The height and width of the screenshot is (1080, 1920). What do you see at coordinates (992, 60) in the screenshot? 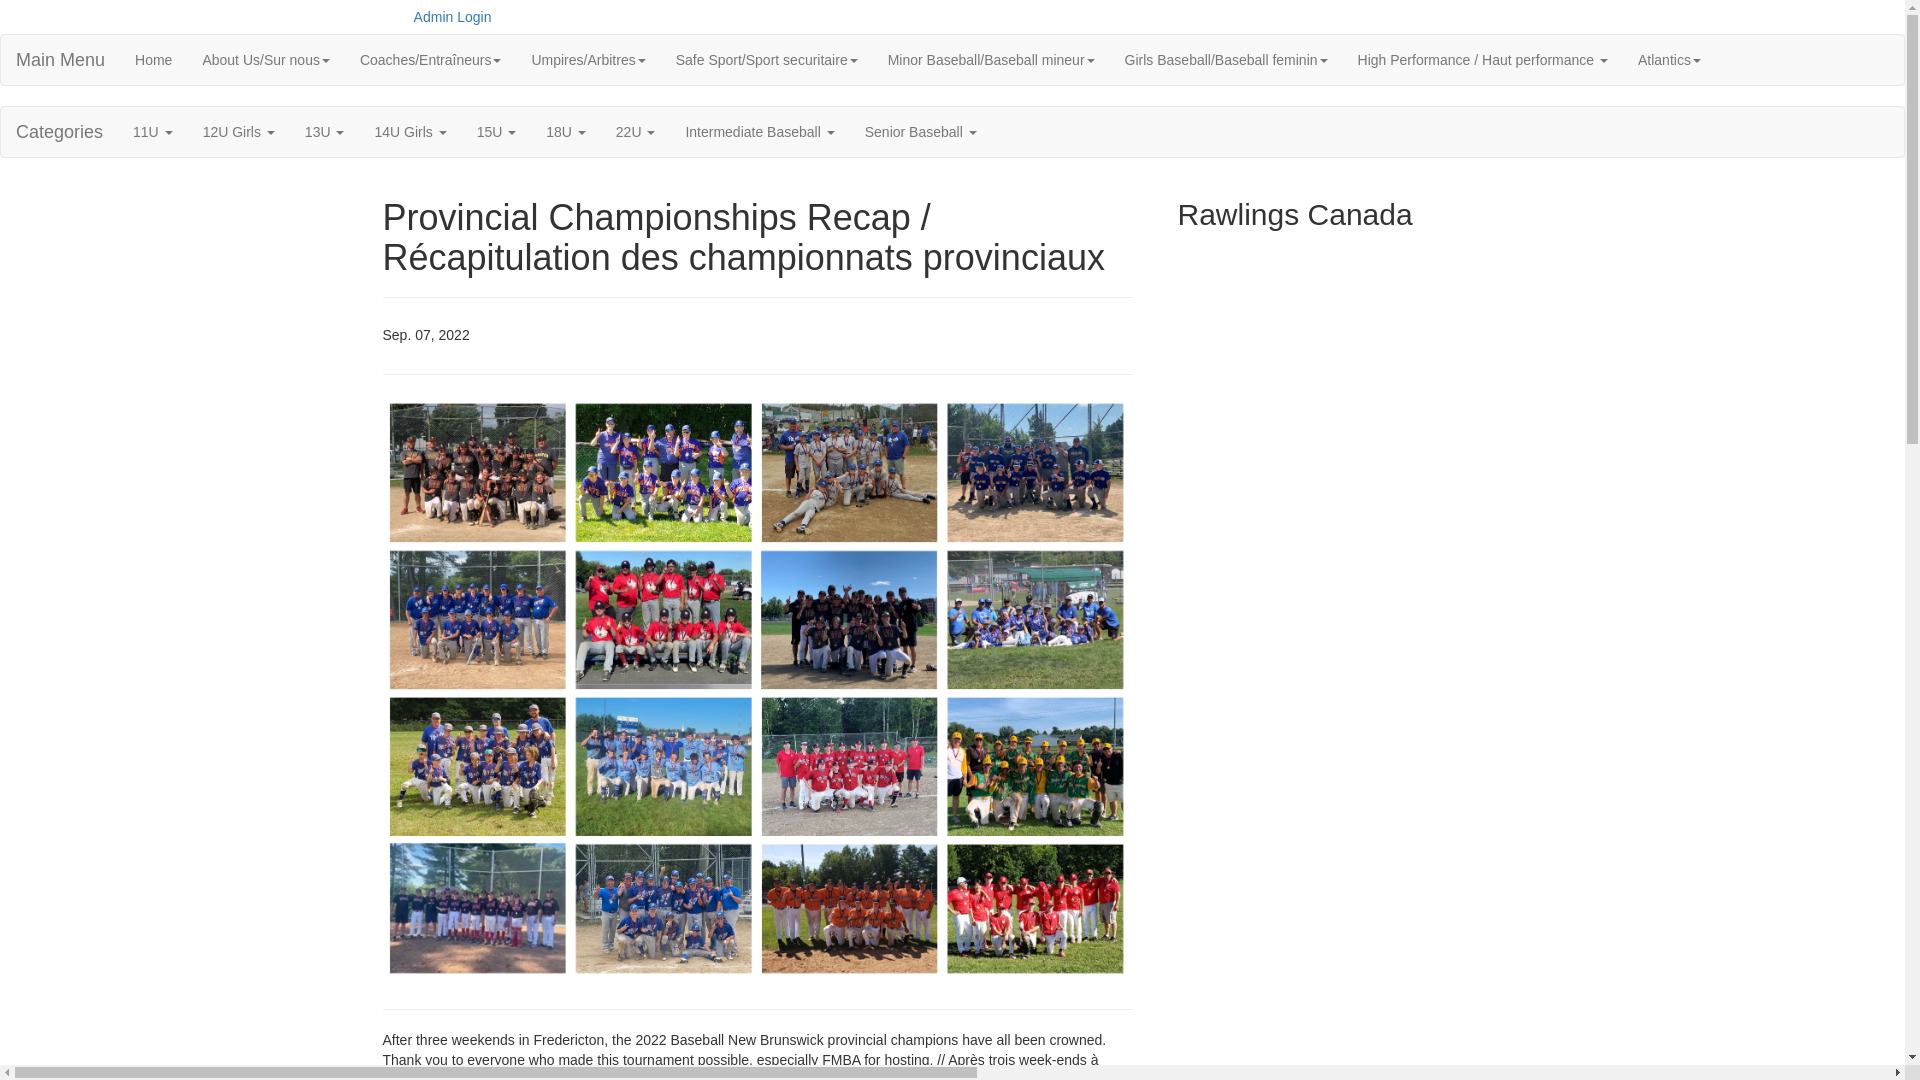
I see `Minor Baseball/Baseball mineur` at bounding box center [992, 60].